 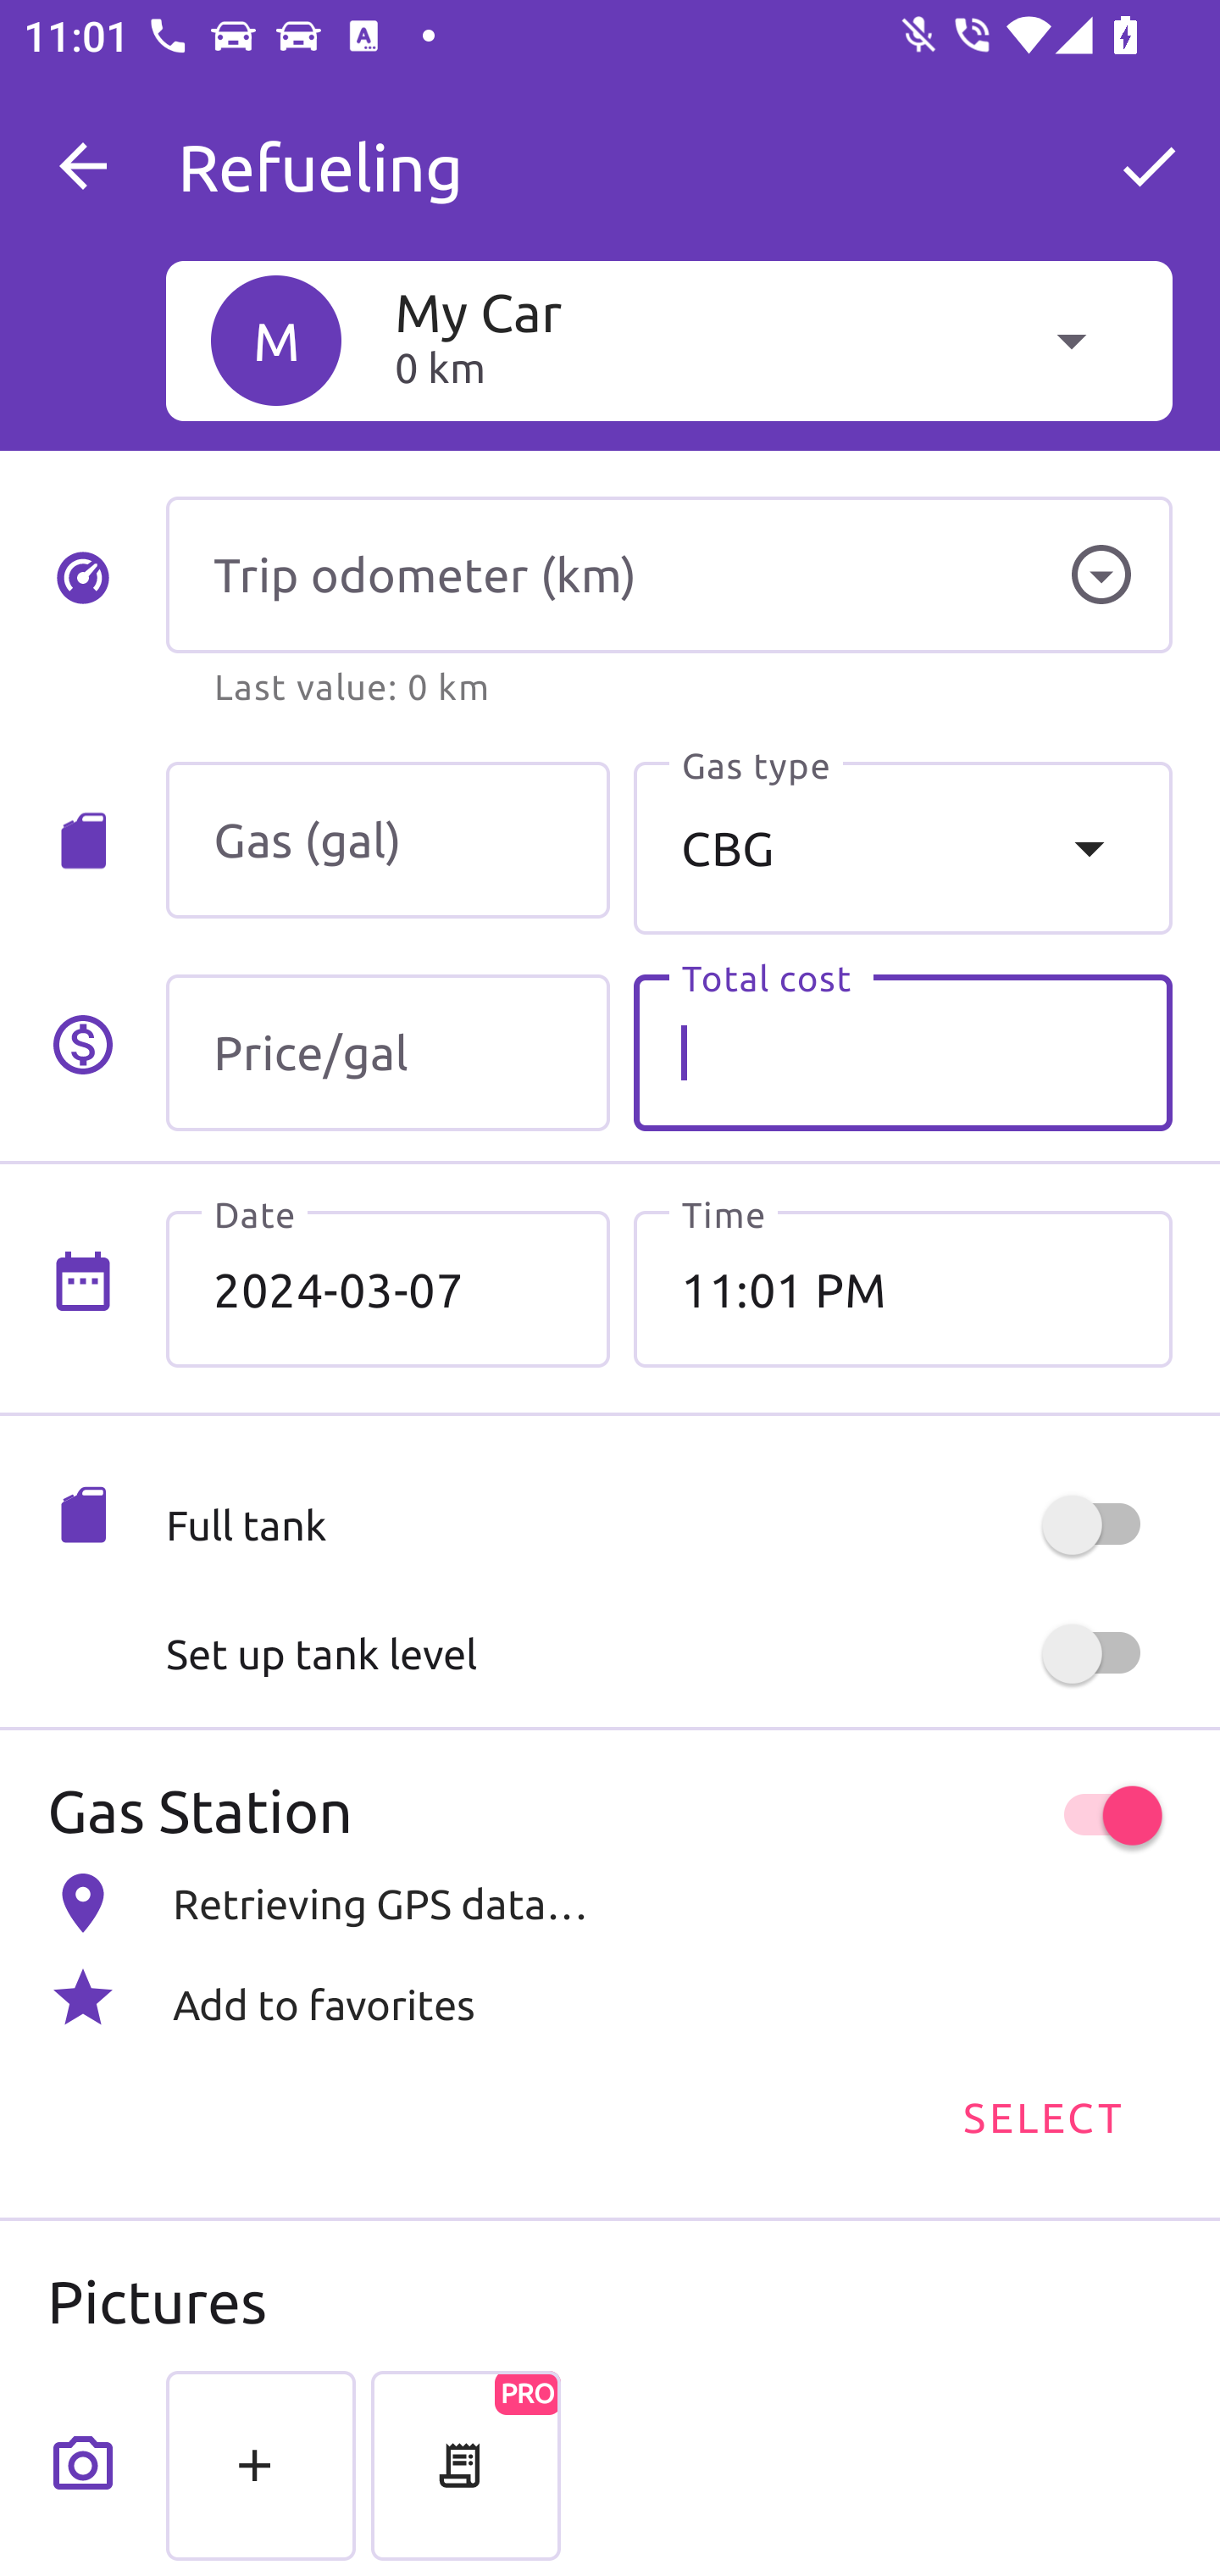 I want to click on CBG, so click(x=902, y=848).